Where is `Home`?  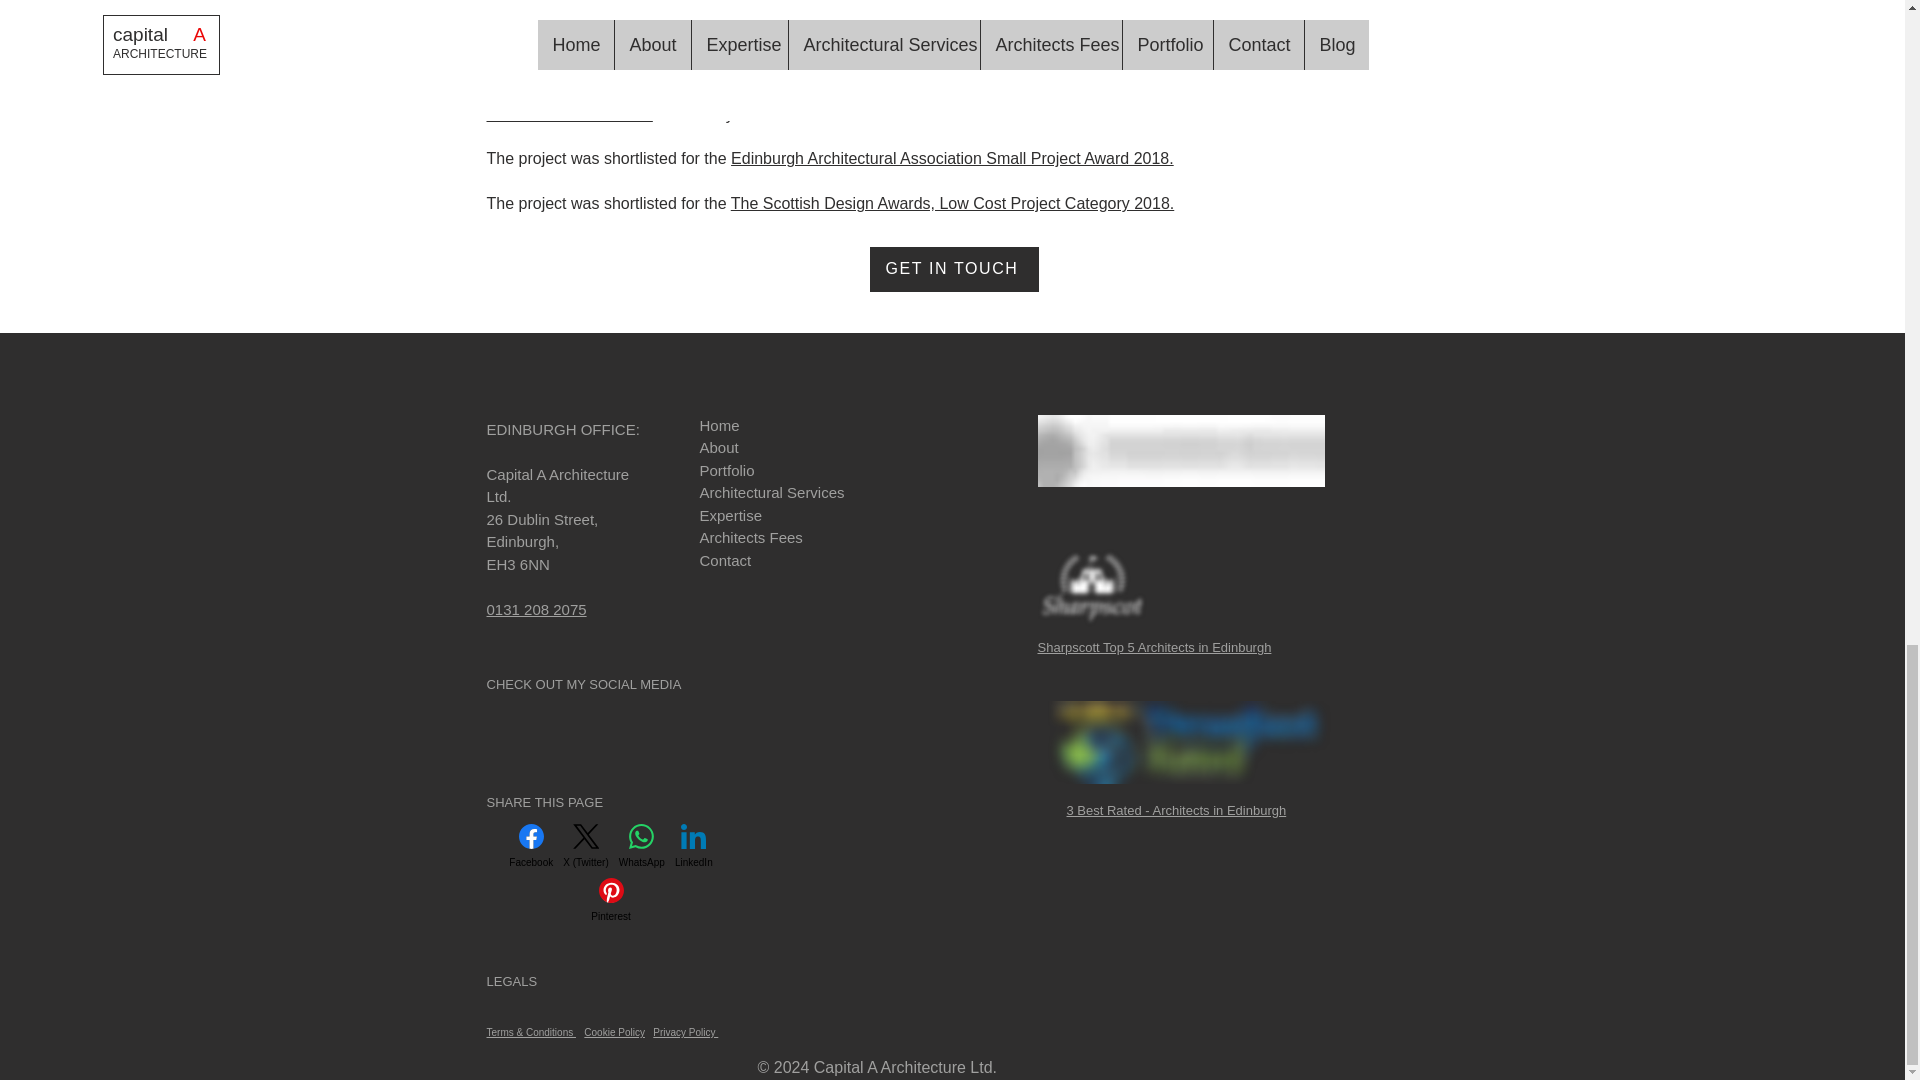
Home is located at coordinates (720, 425).